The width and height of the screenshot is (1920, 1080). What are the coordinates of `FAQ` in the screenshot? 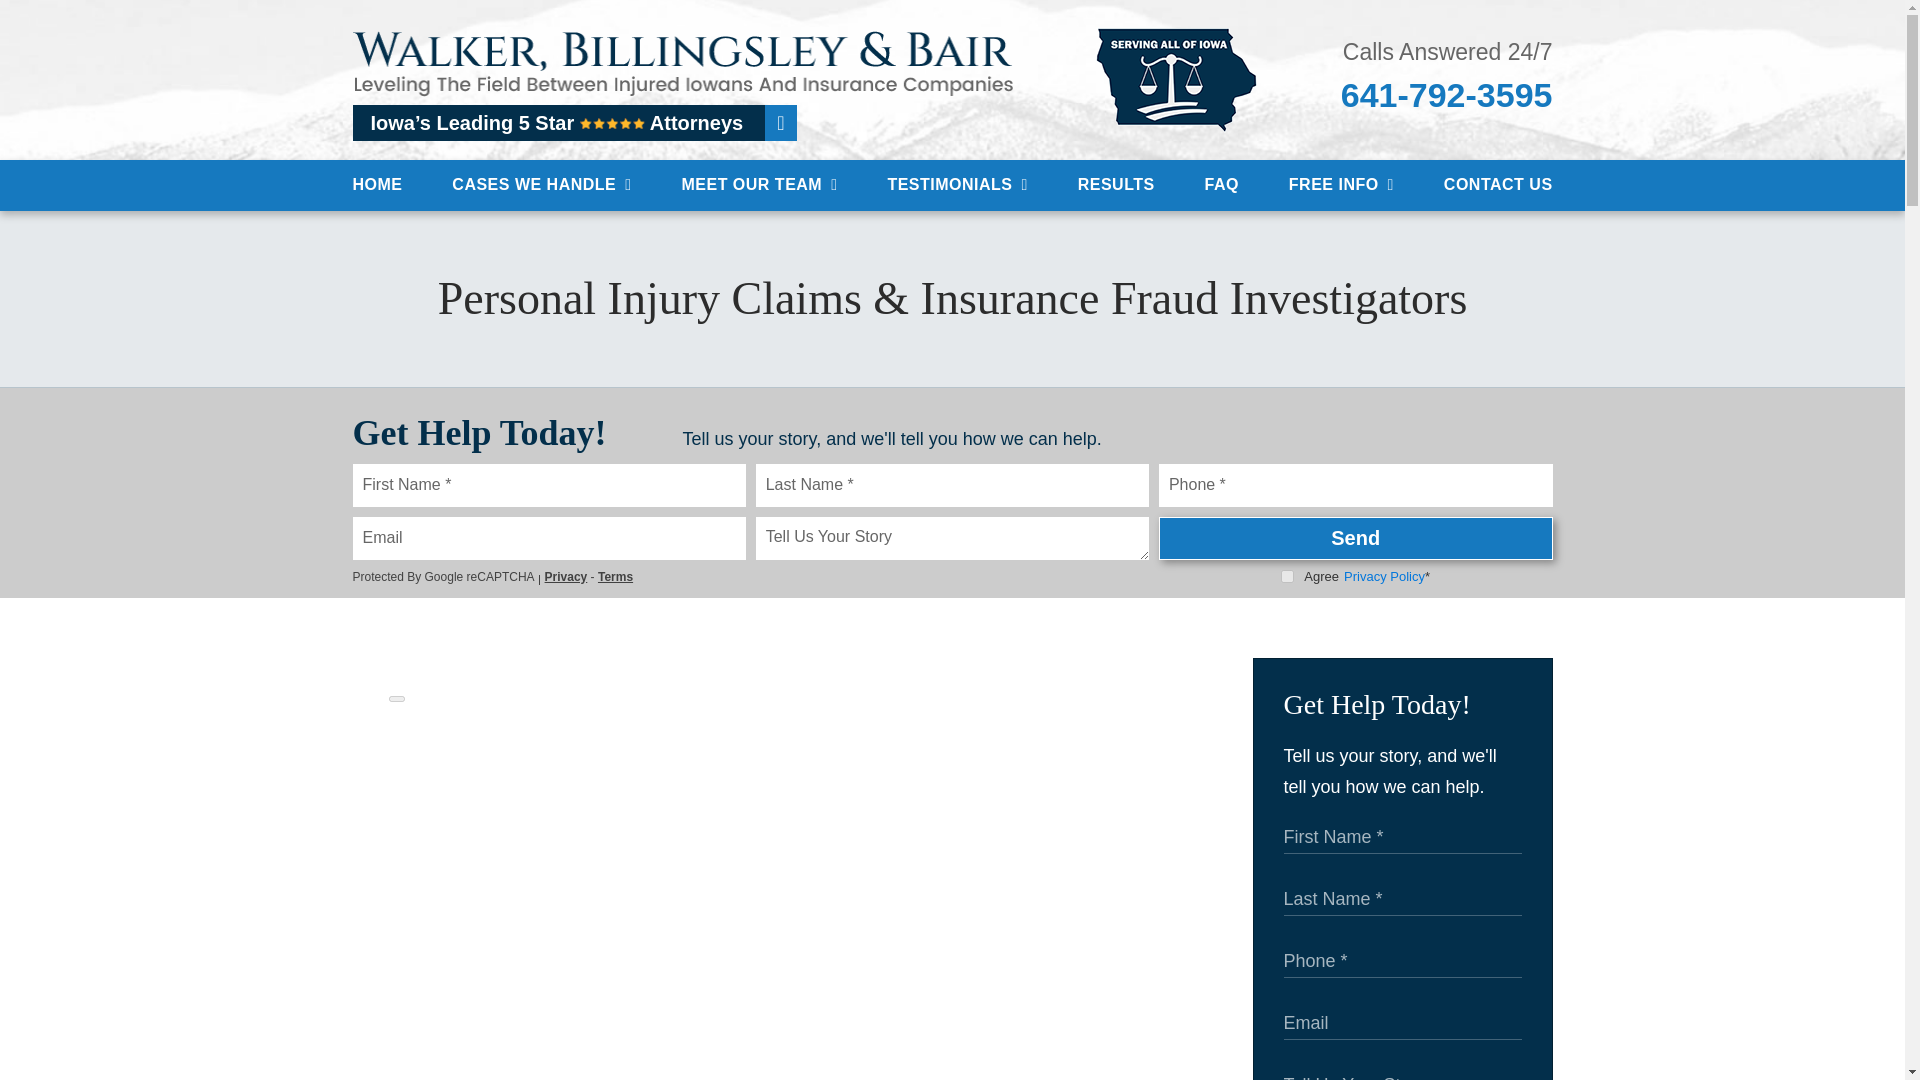 It's located at (1222, 184).